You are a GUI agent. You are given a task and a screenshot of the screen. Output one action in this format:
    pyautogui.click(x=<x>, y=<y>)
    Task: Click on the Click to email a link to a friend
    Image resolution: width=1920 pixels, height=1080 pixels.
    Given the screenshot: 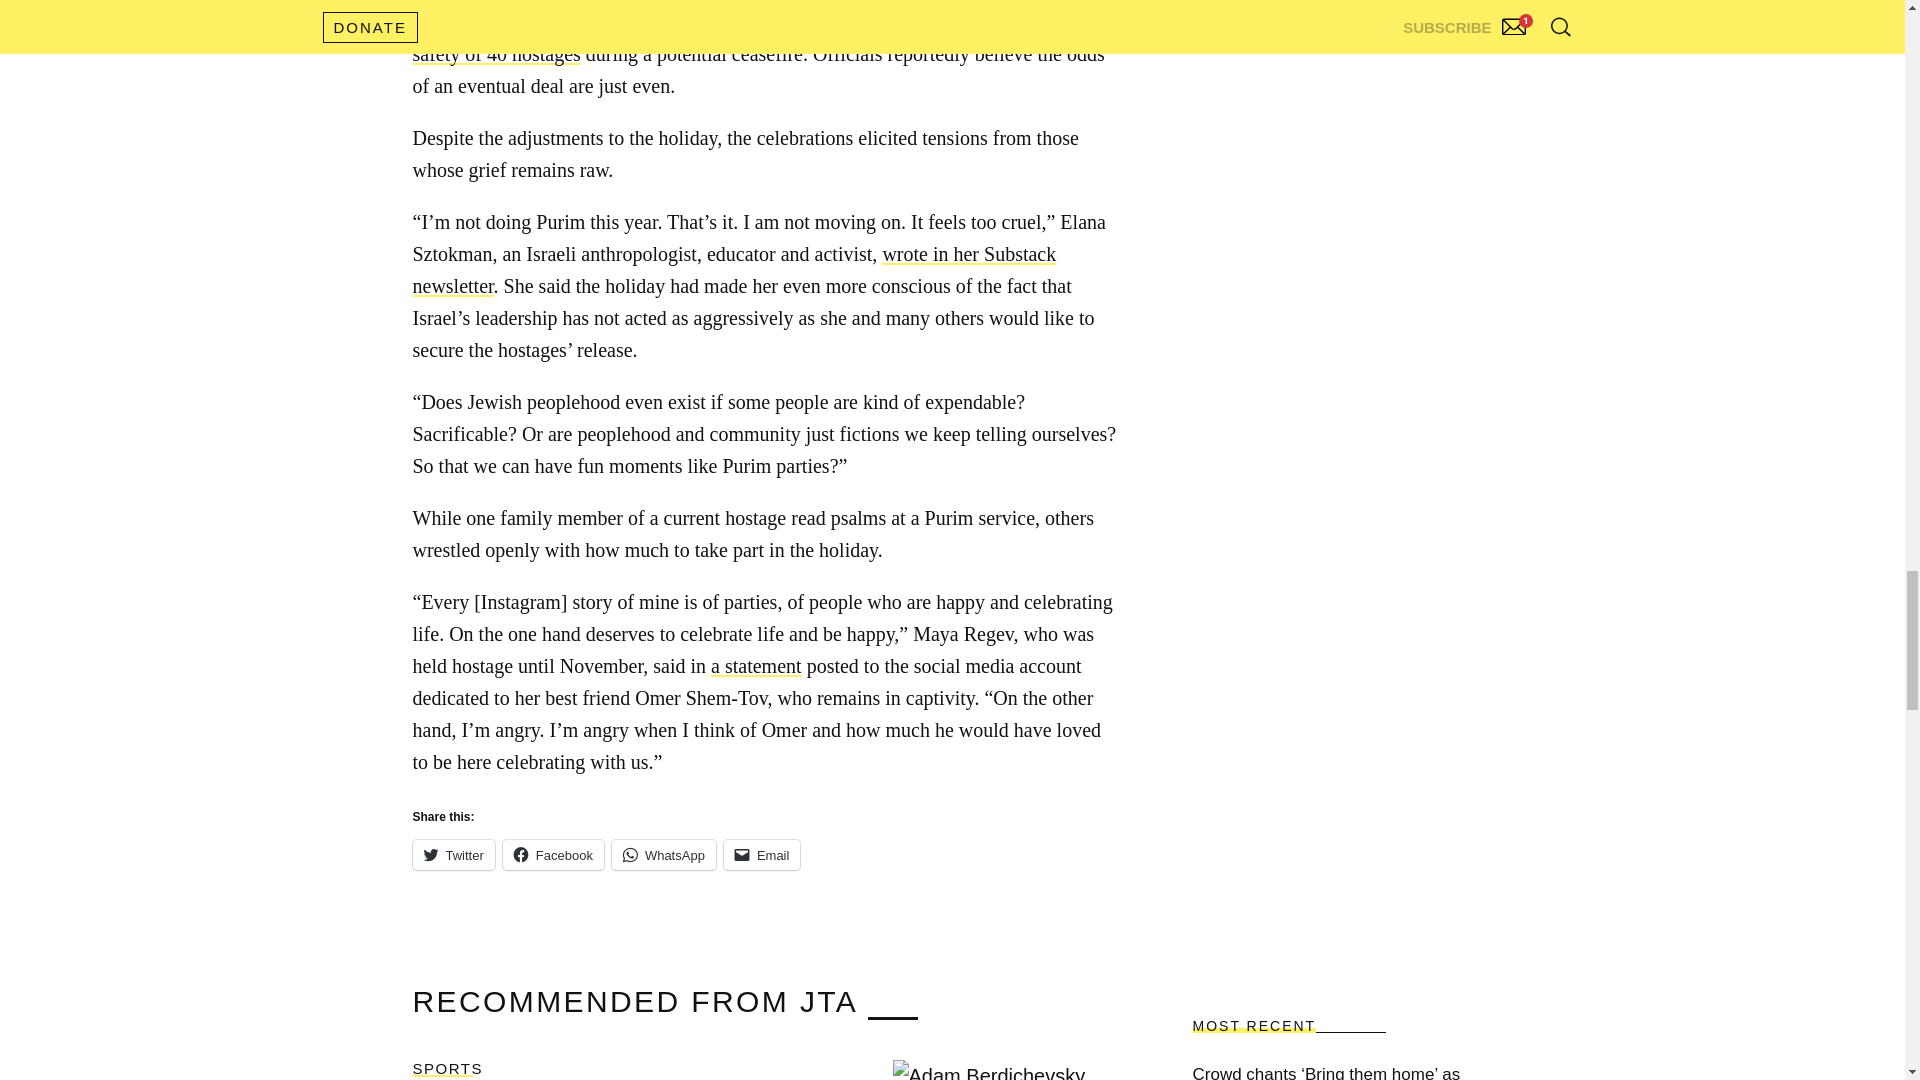 What is the action you would take?
    pyautogui.click(x=762, y=855)
    